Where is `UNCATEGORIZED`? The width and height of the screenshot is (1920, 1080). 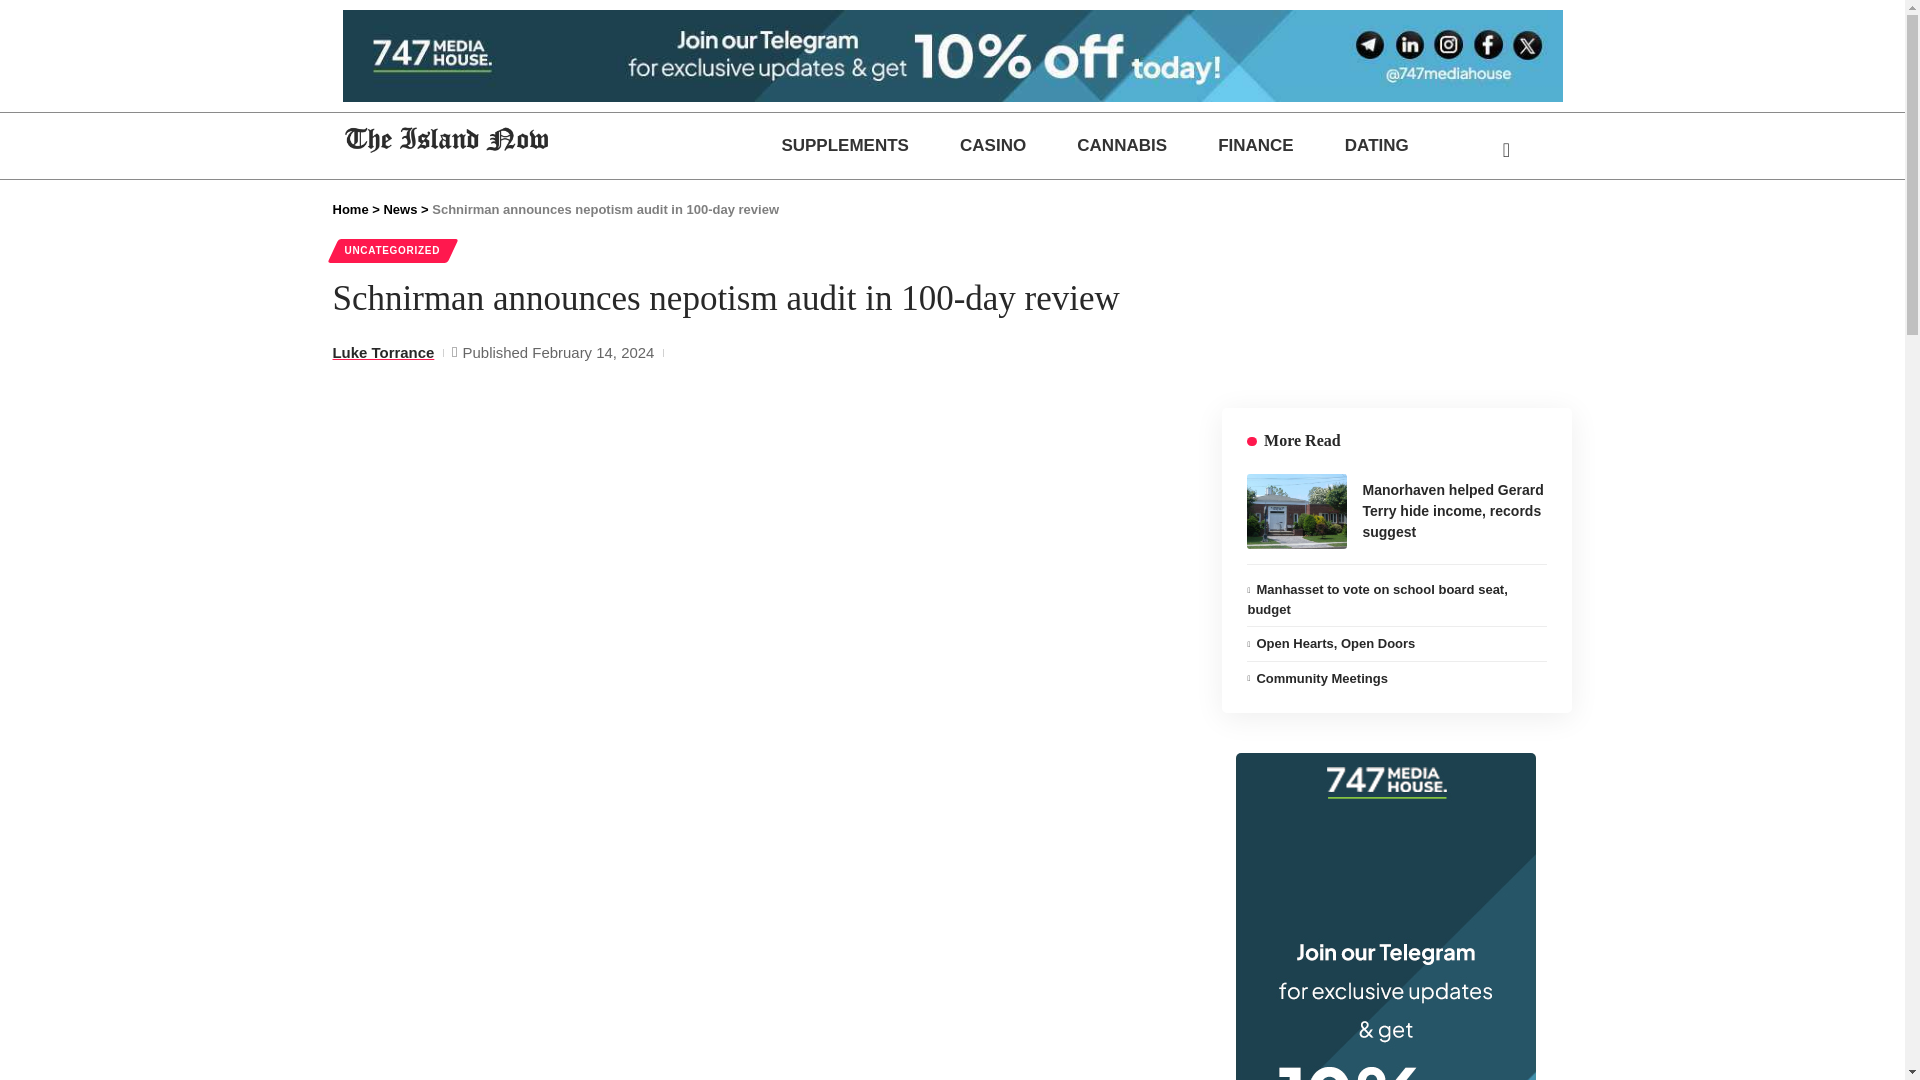
UNCATEGORIZED is located at coordinates (392, 250).